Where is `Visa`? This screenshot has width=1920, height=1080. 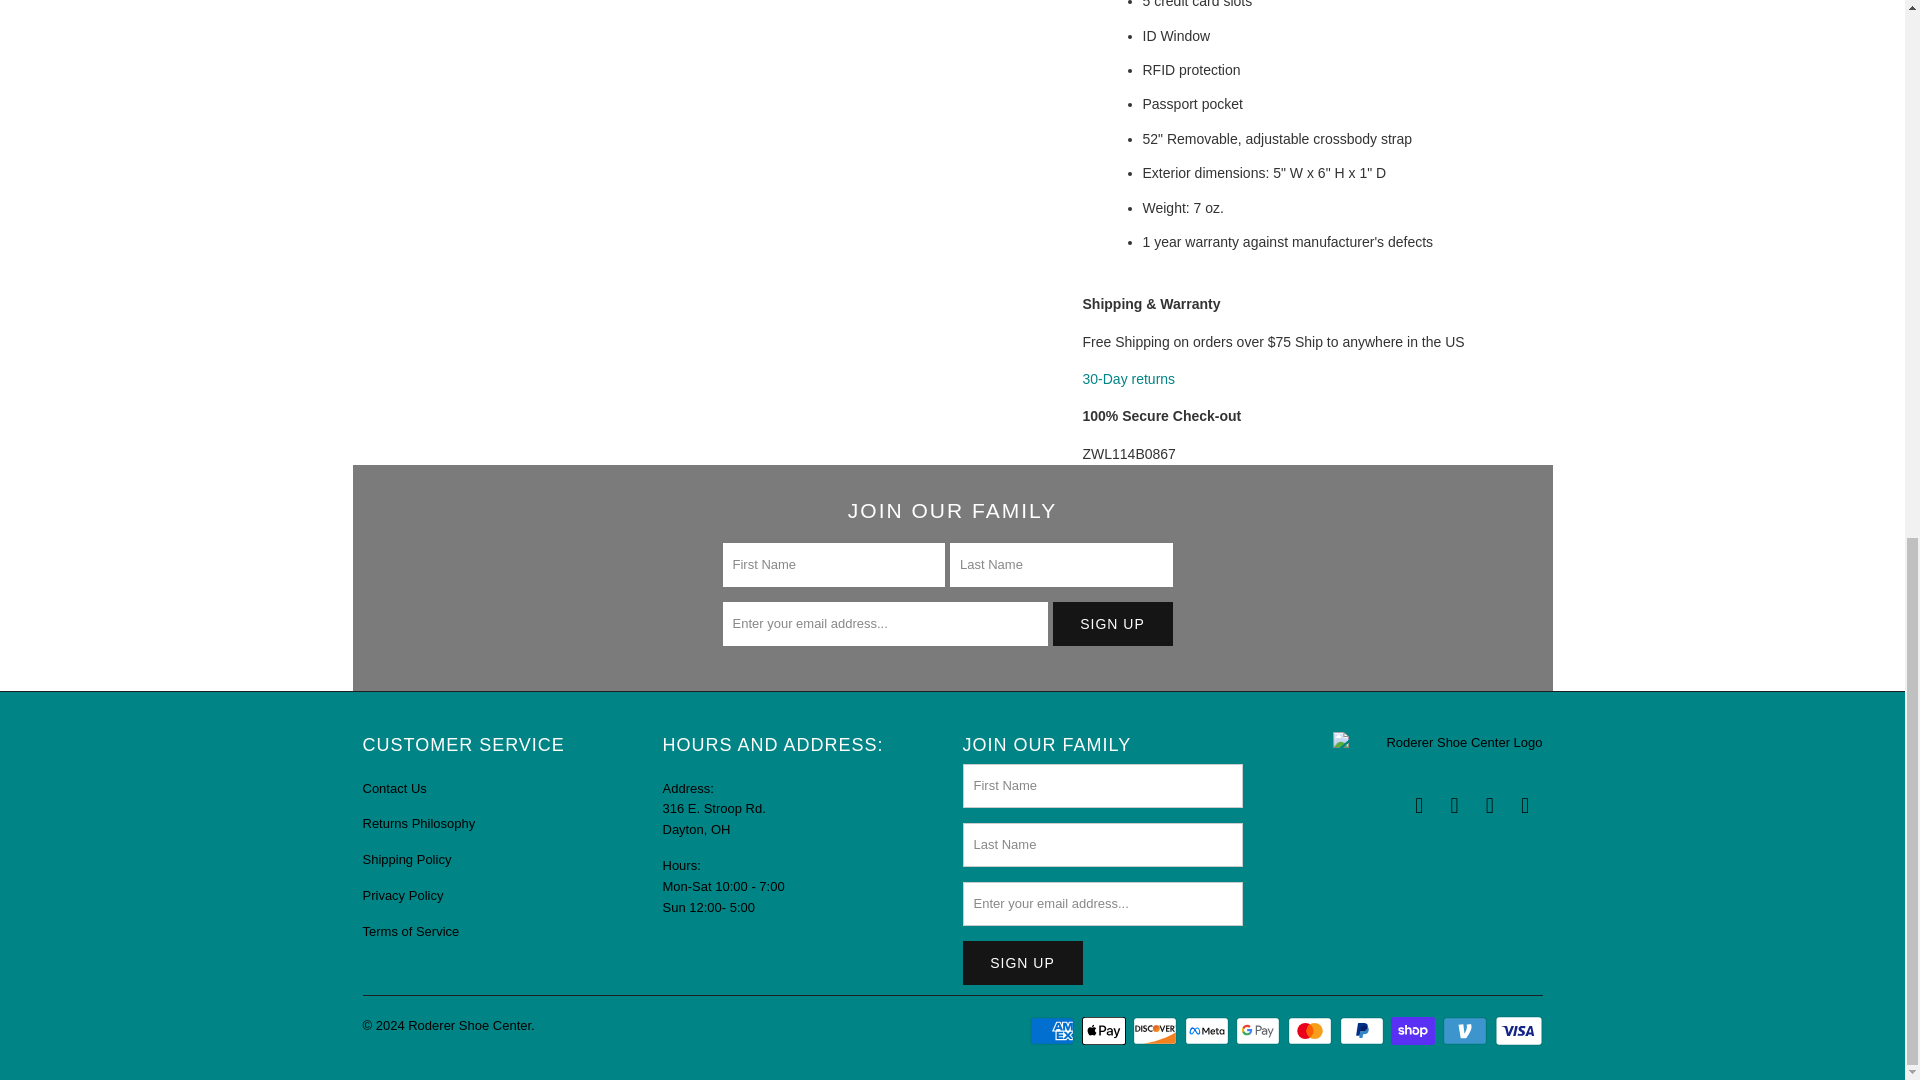 Visa is located at coordinates (1517, 1031).